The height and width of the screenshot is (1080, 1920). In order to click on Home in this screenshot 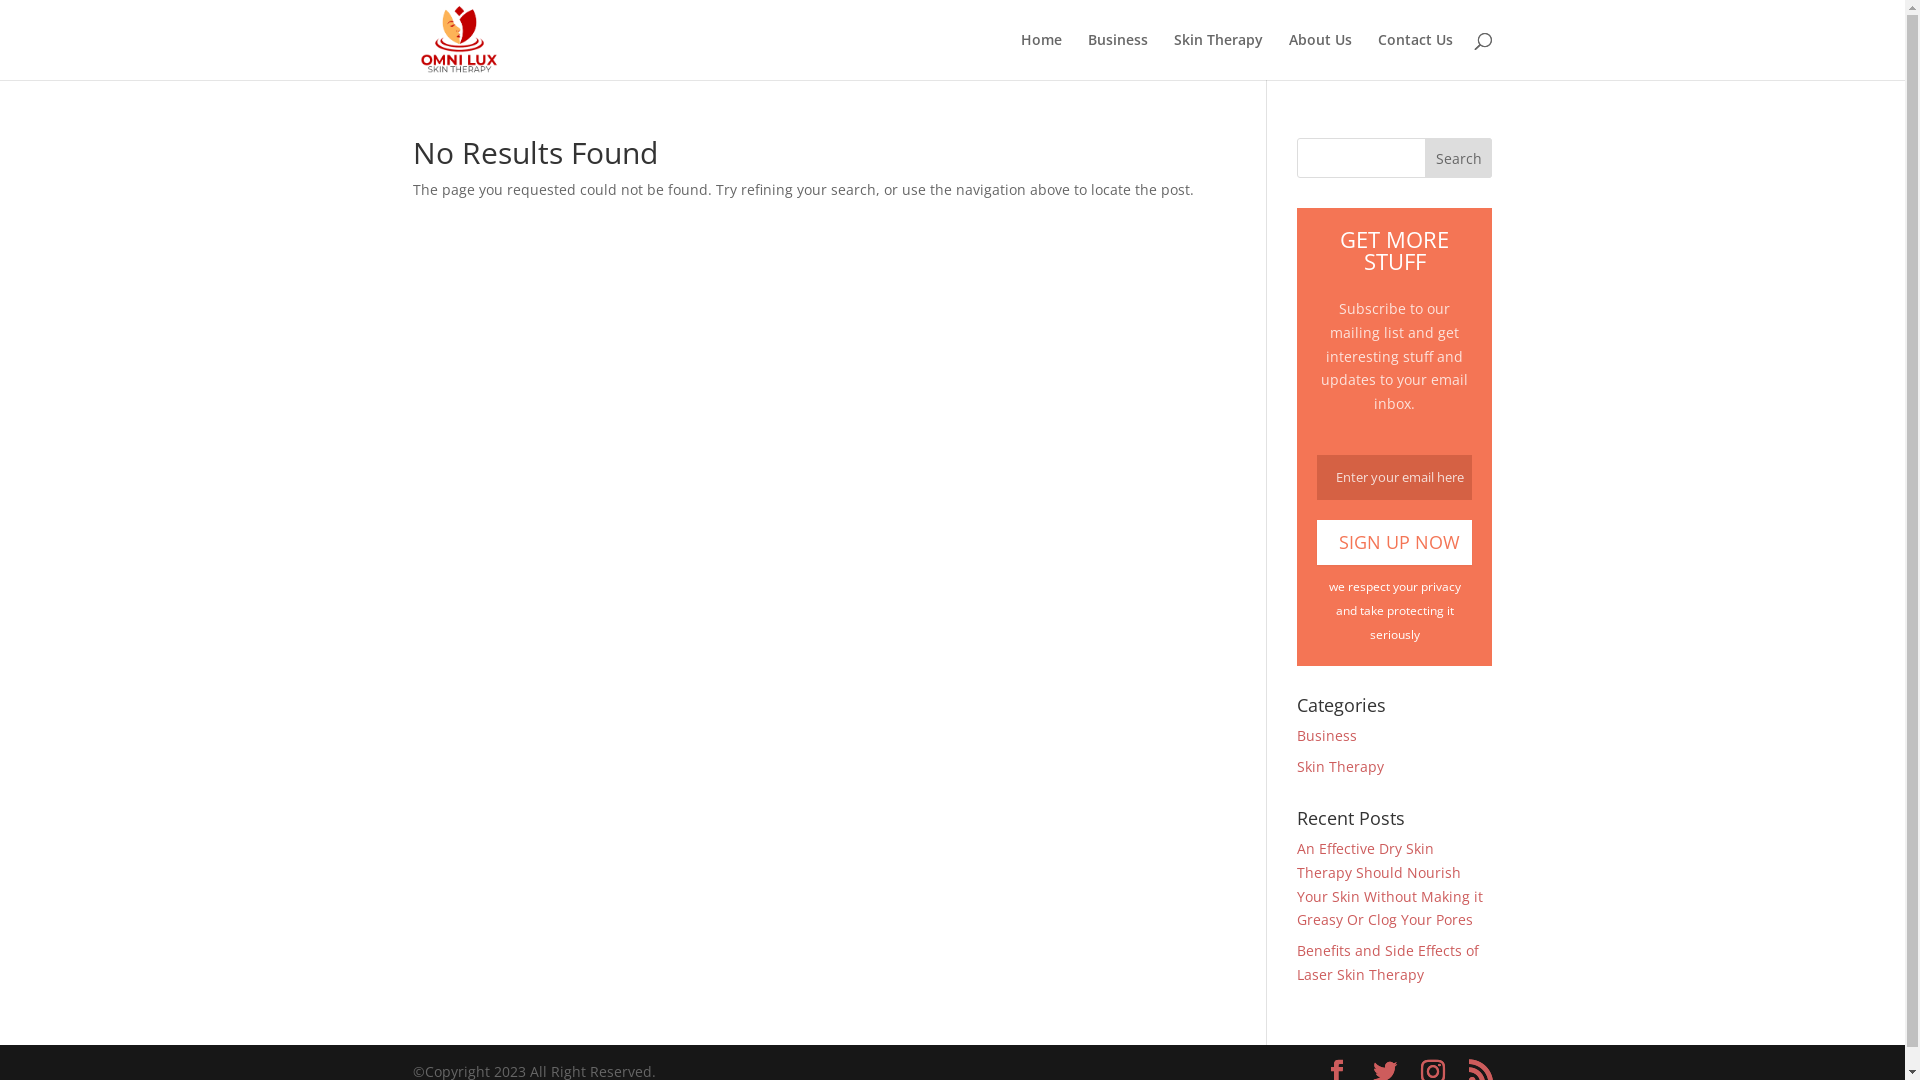, I will do `click(1040, 56)`.